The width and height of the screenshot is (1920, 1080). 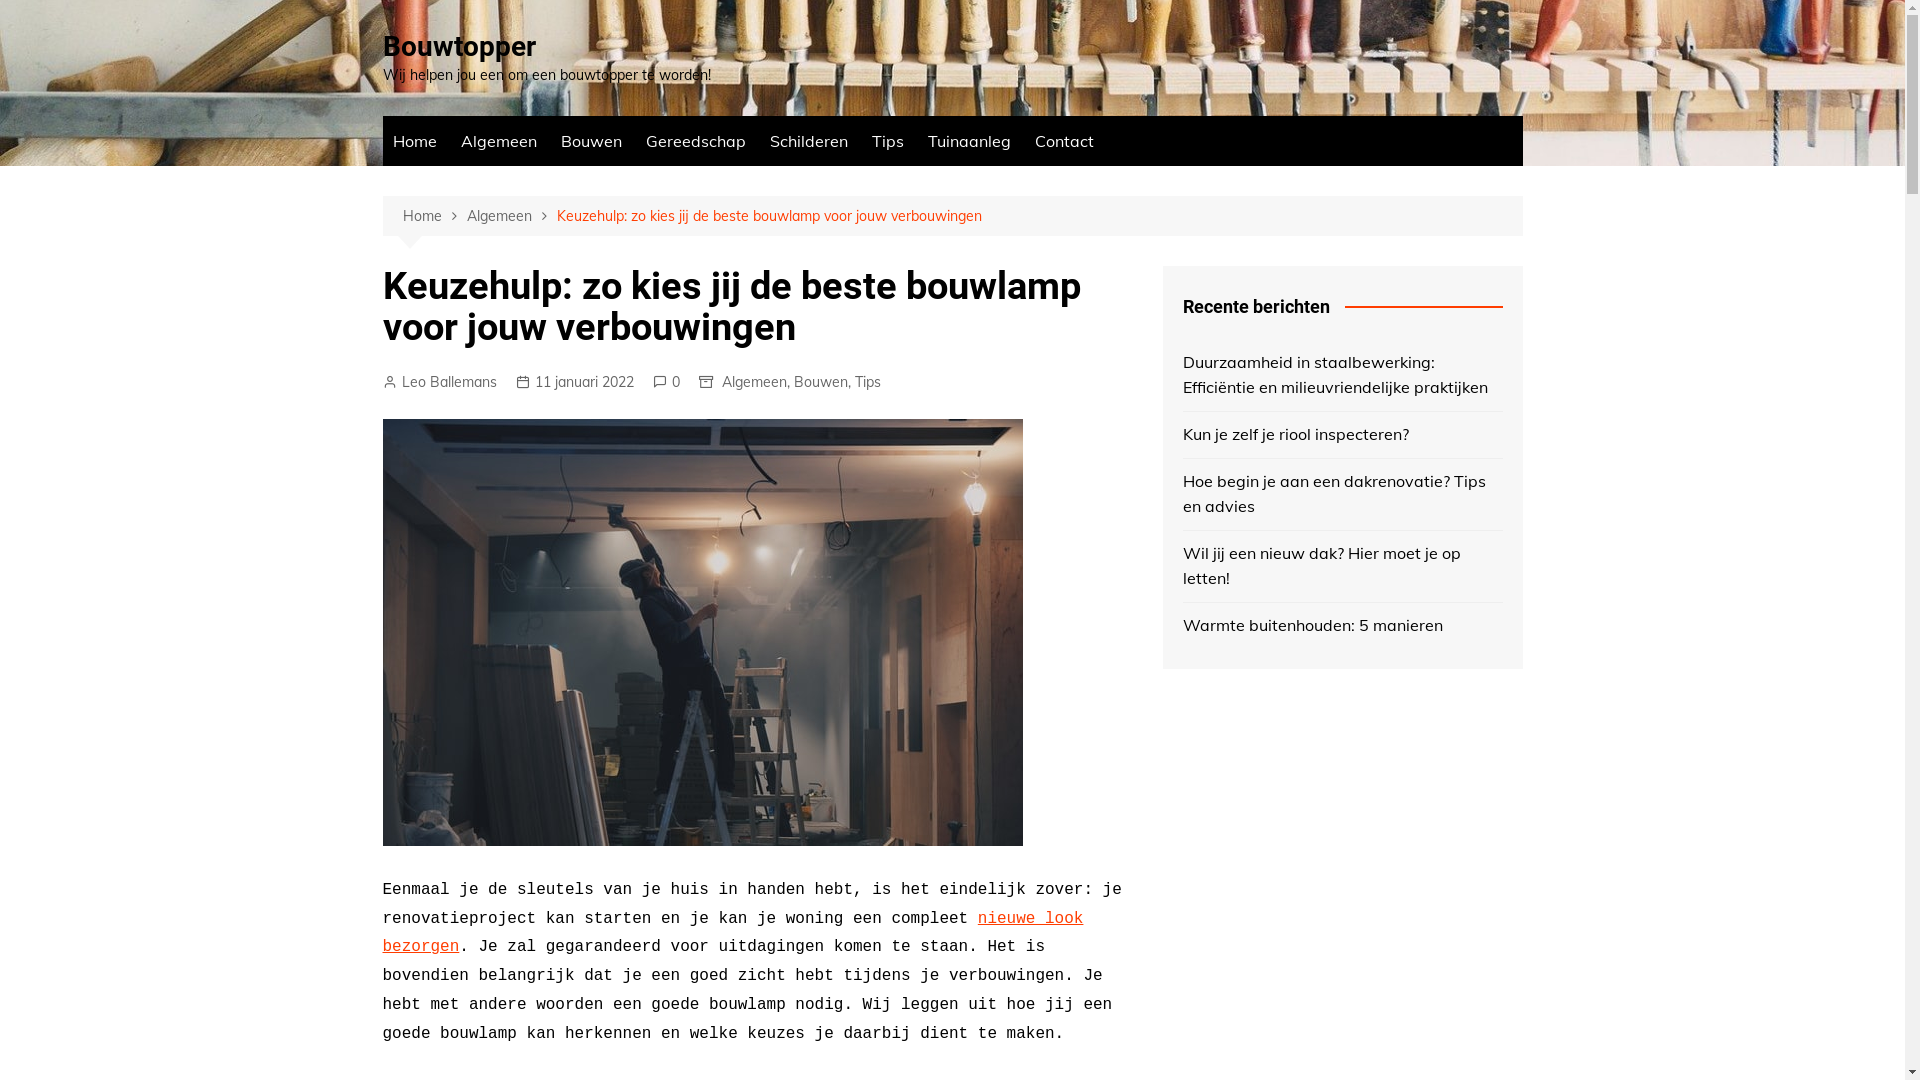 I want to click on Gereedschap, so click(x=696, y=141).